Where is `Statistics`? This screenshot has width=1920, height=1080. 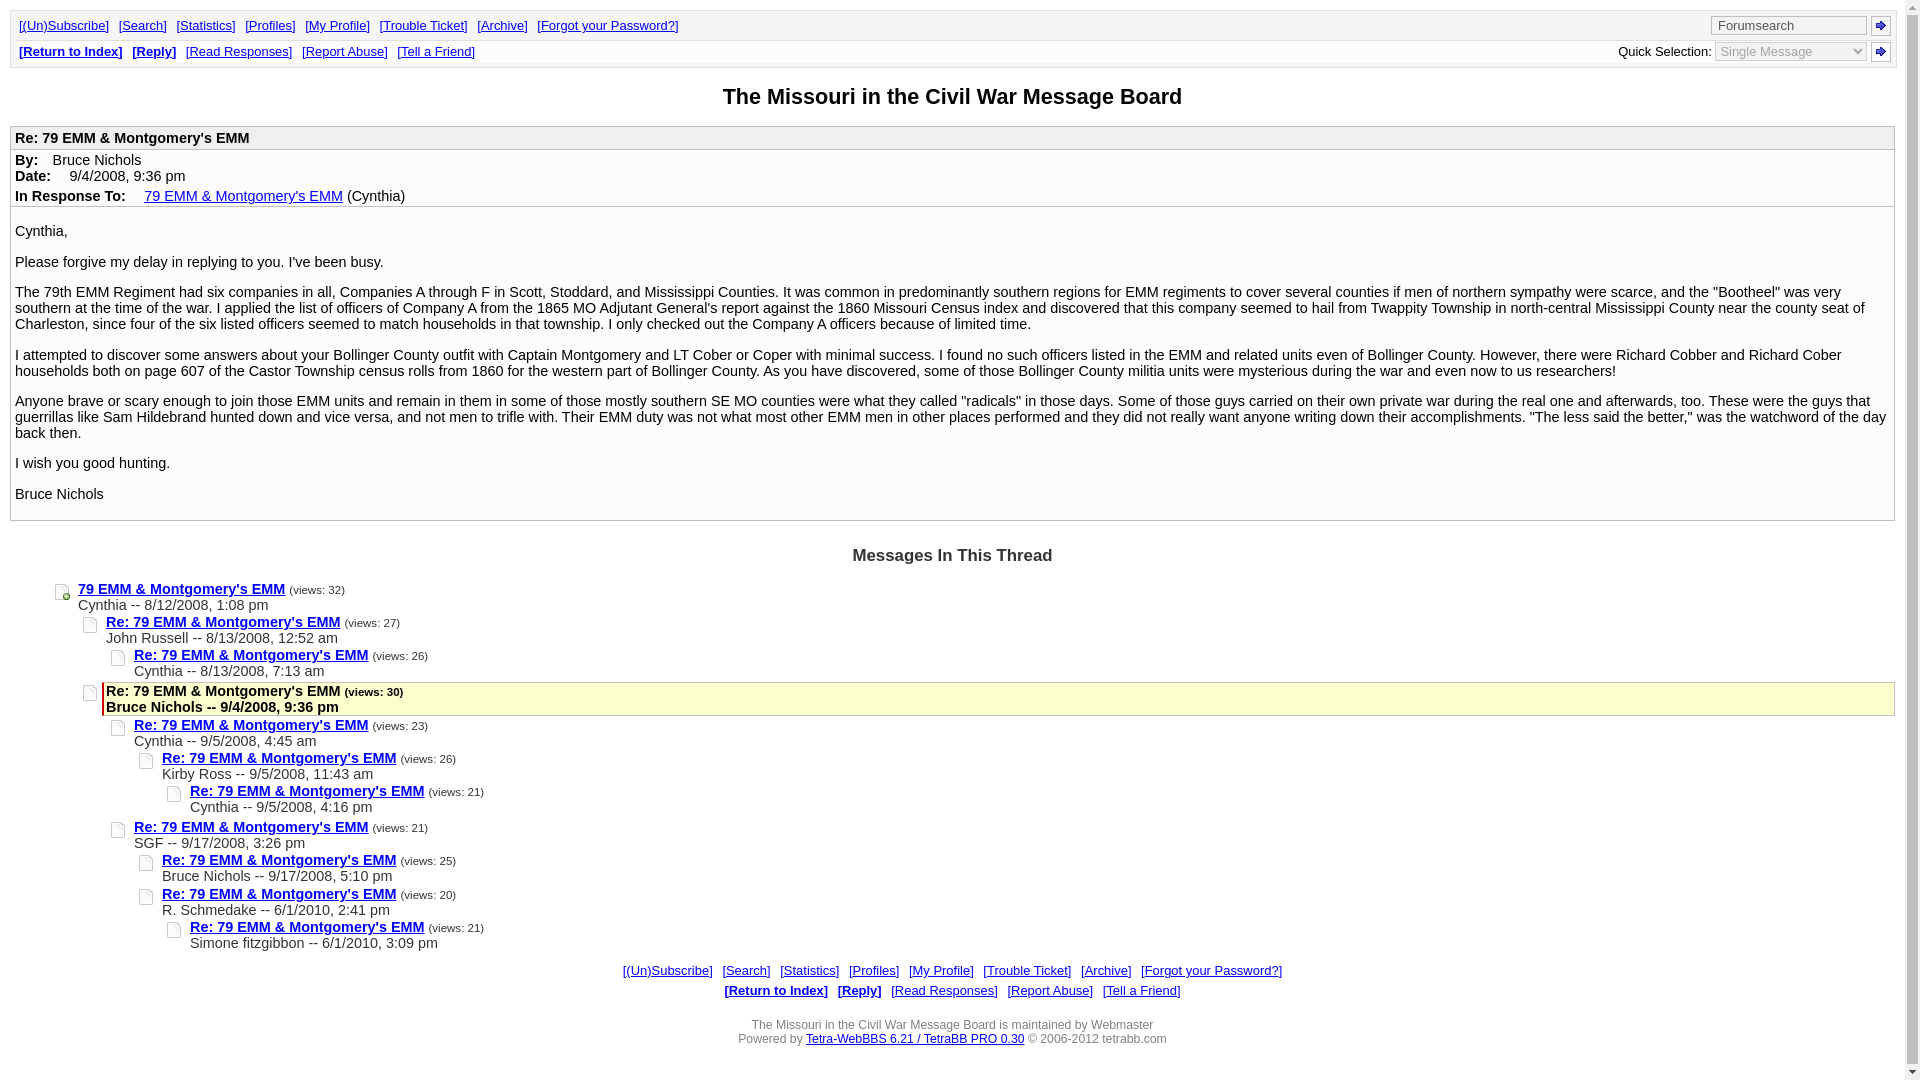
Statistics is located at coordinates (205, 26).